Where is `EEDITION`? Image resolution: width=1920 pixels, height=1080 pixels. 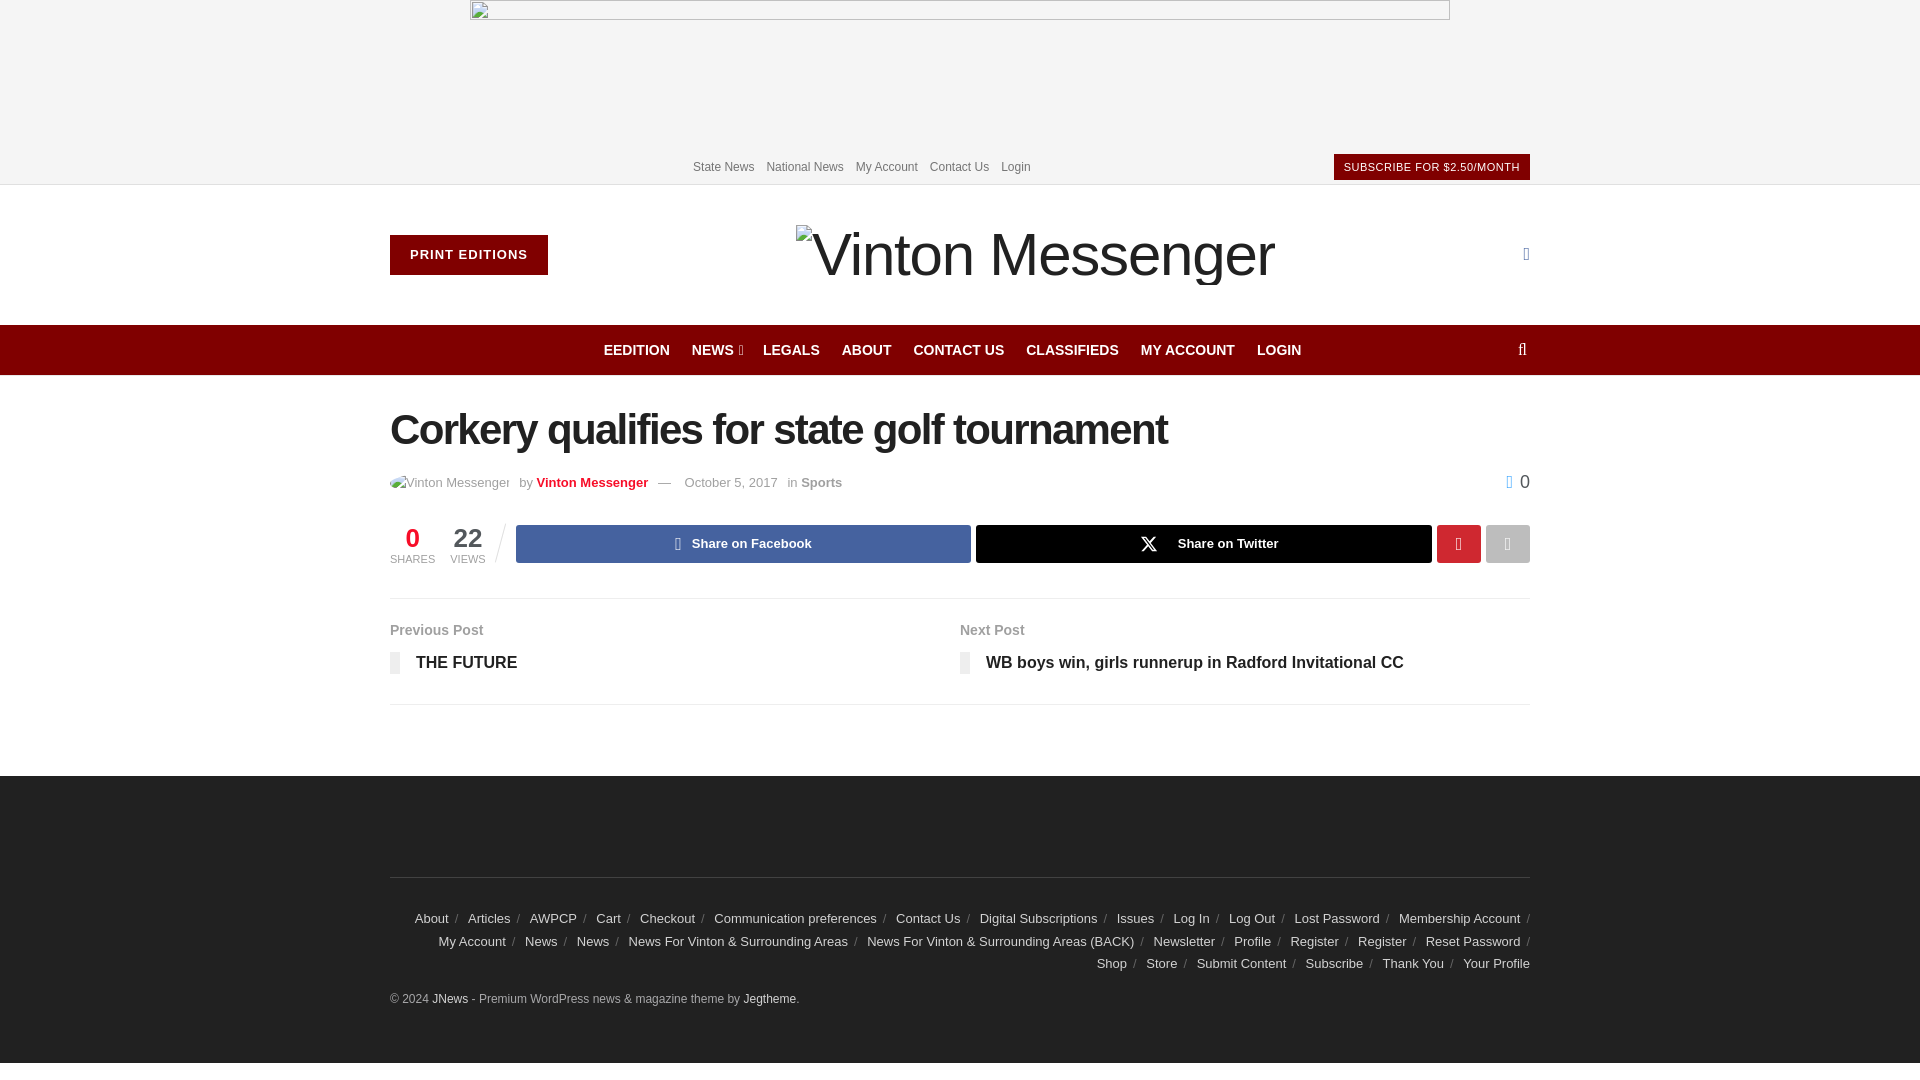 EEDITION is located at coordinates (637, 349).